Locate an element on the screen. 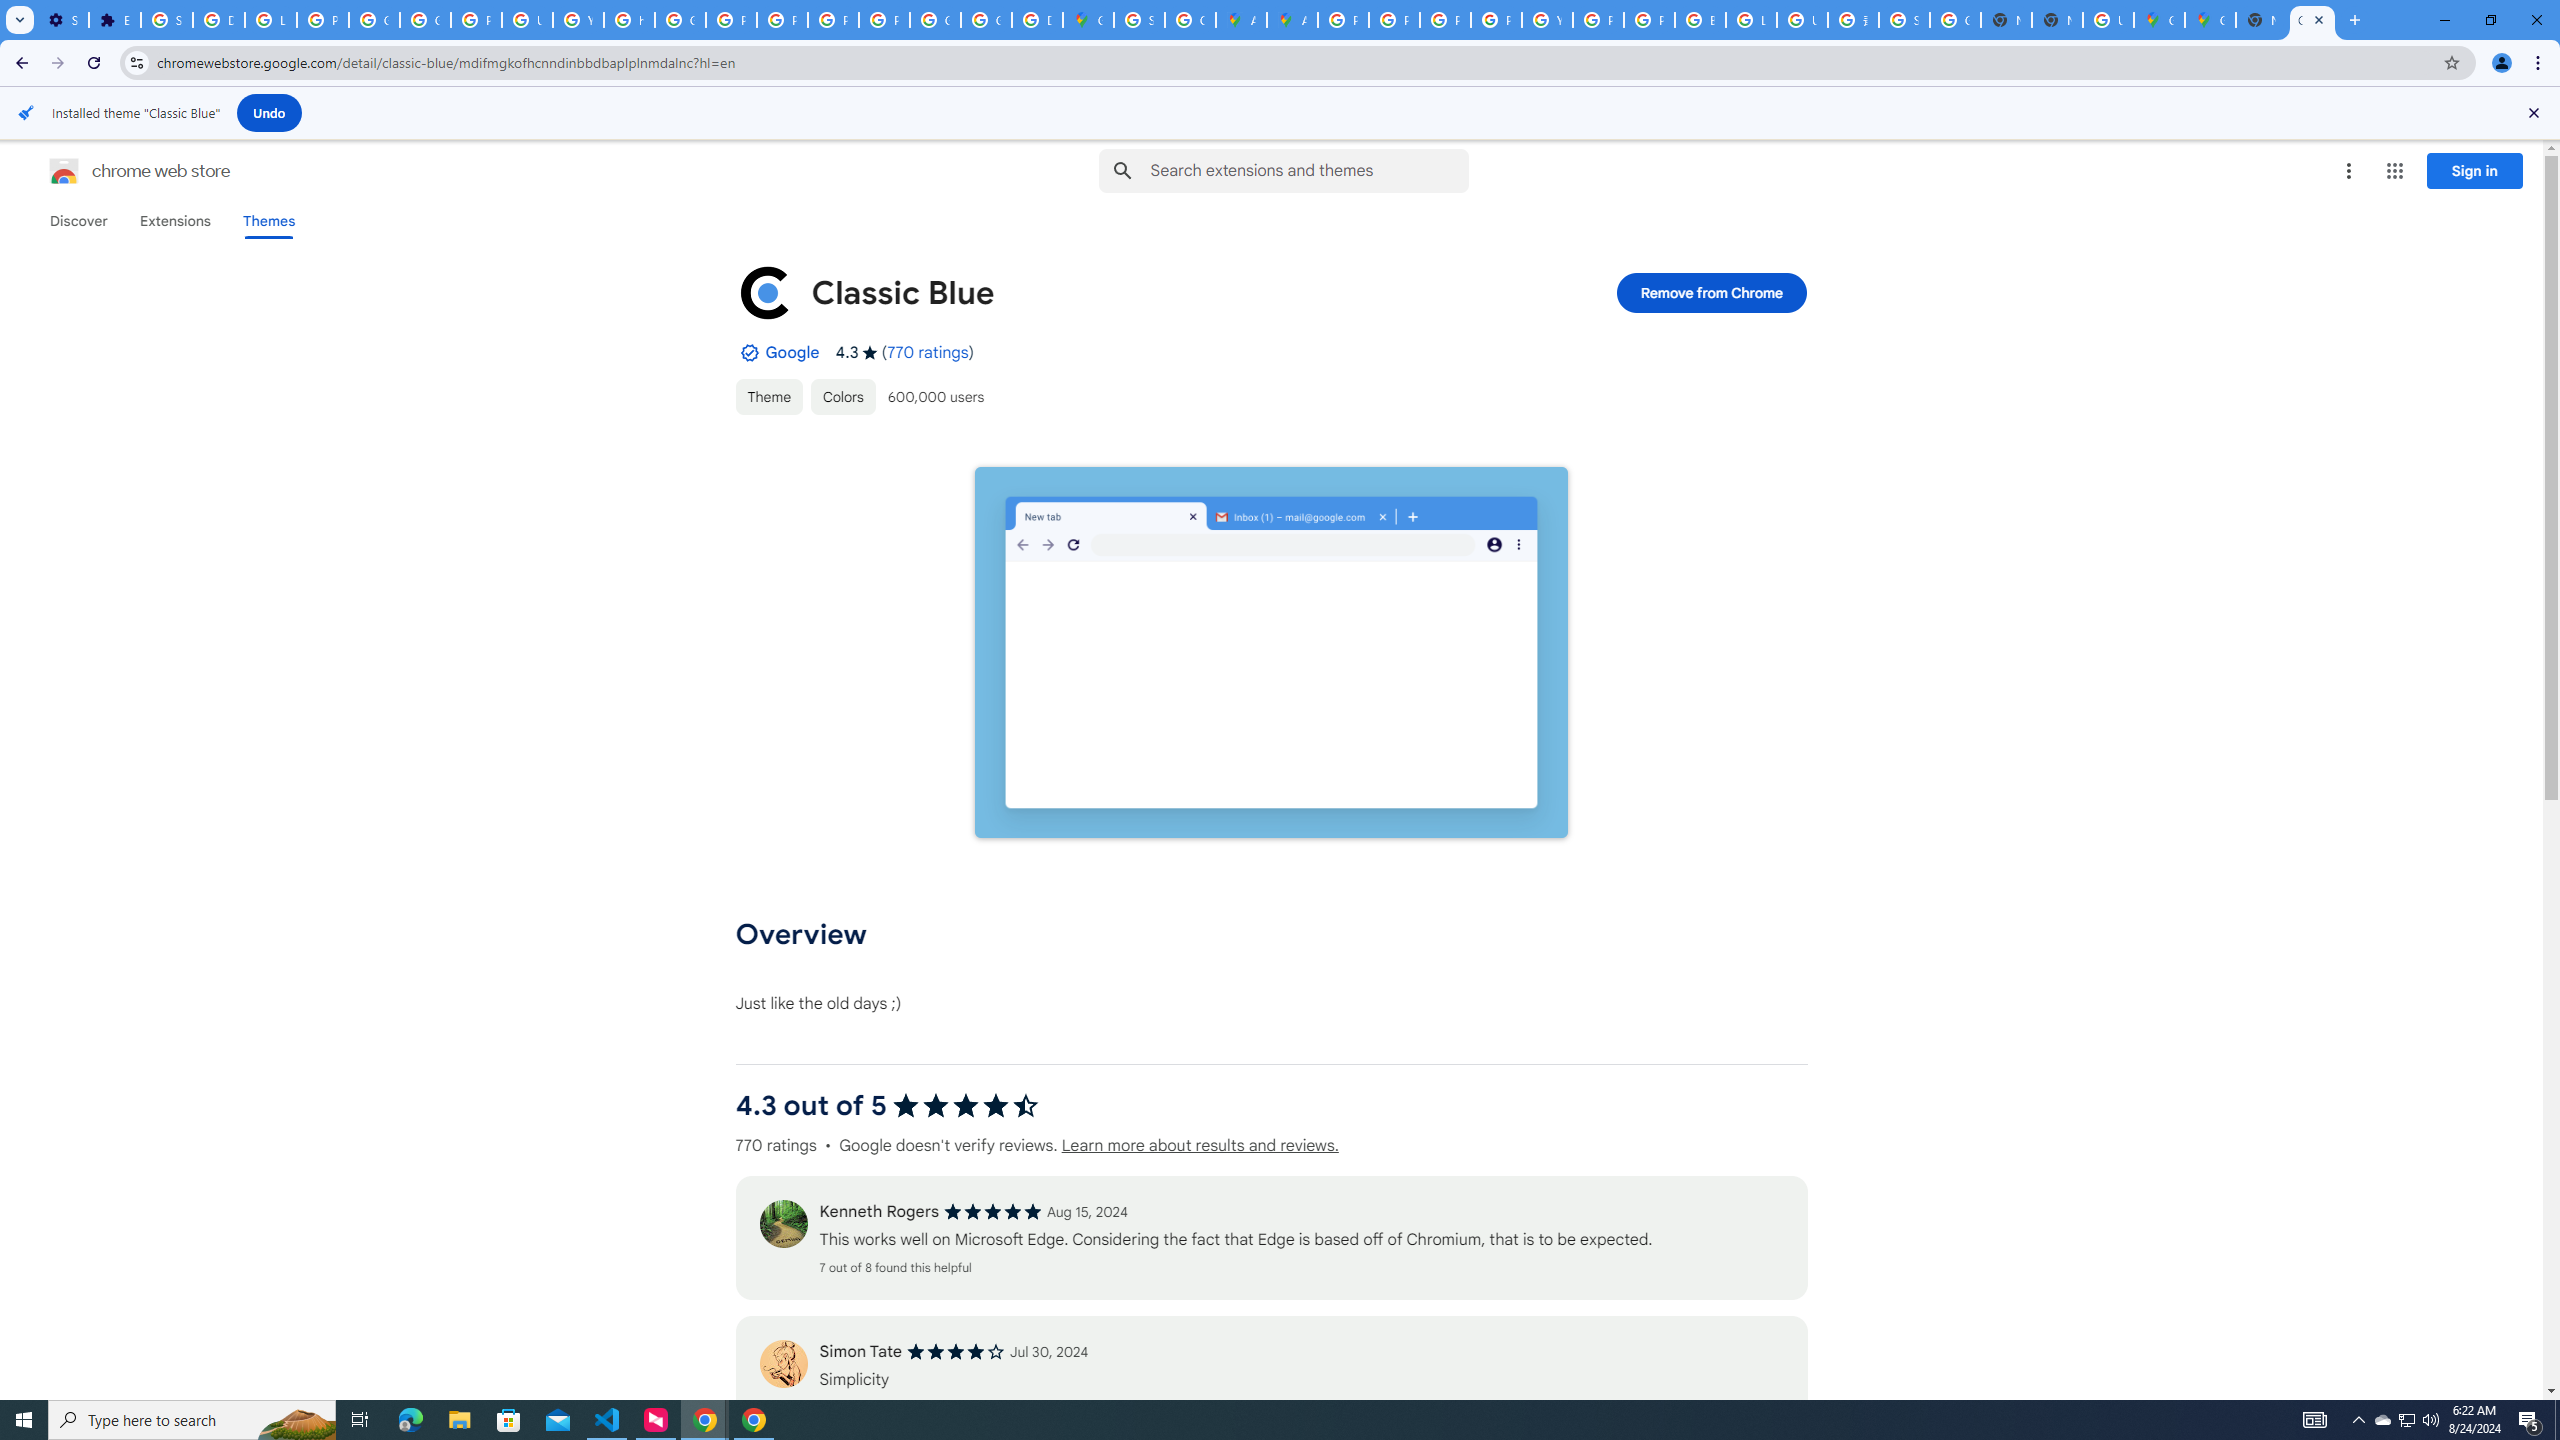  Themes is located at coordinates (268, 221).